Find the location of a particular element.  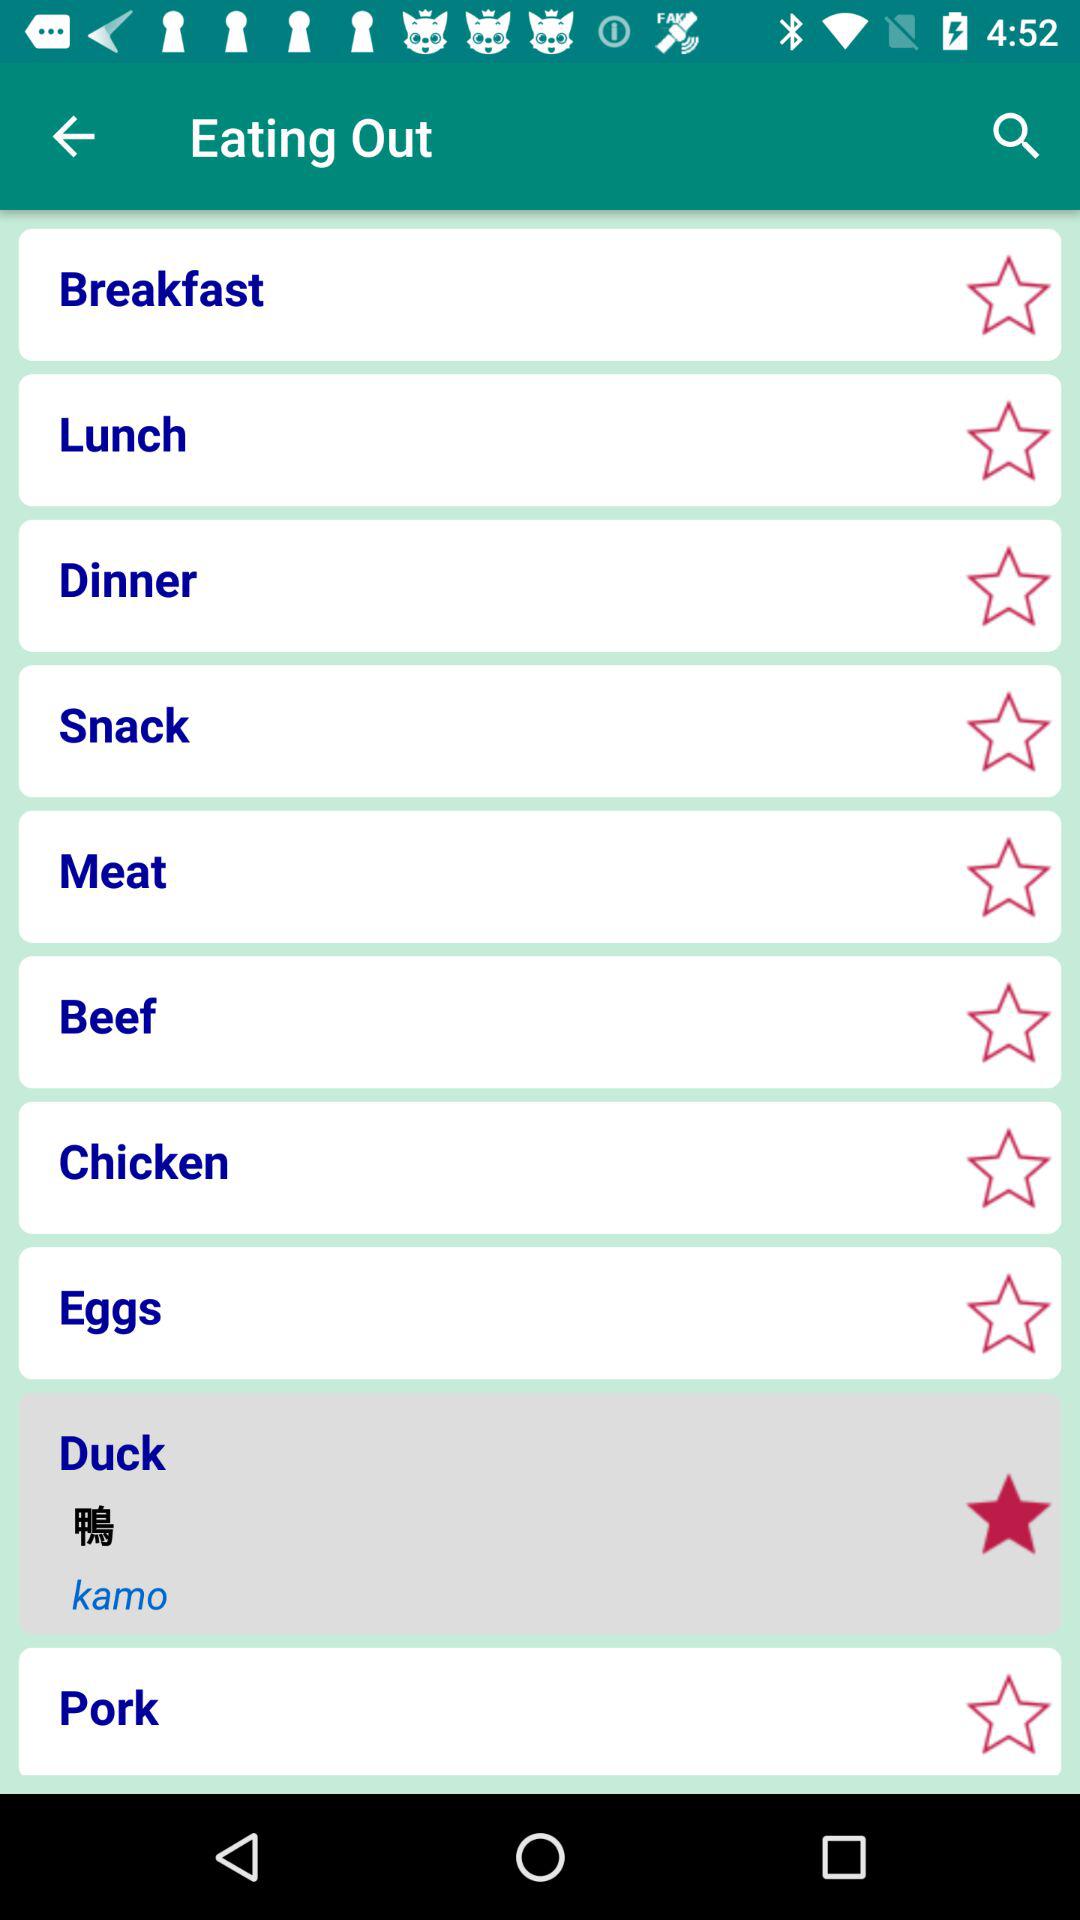

click to favourite option is located at coordinates (1008, 1514).